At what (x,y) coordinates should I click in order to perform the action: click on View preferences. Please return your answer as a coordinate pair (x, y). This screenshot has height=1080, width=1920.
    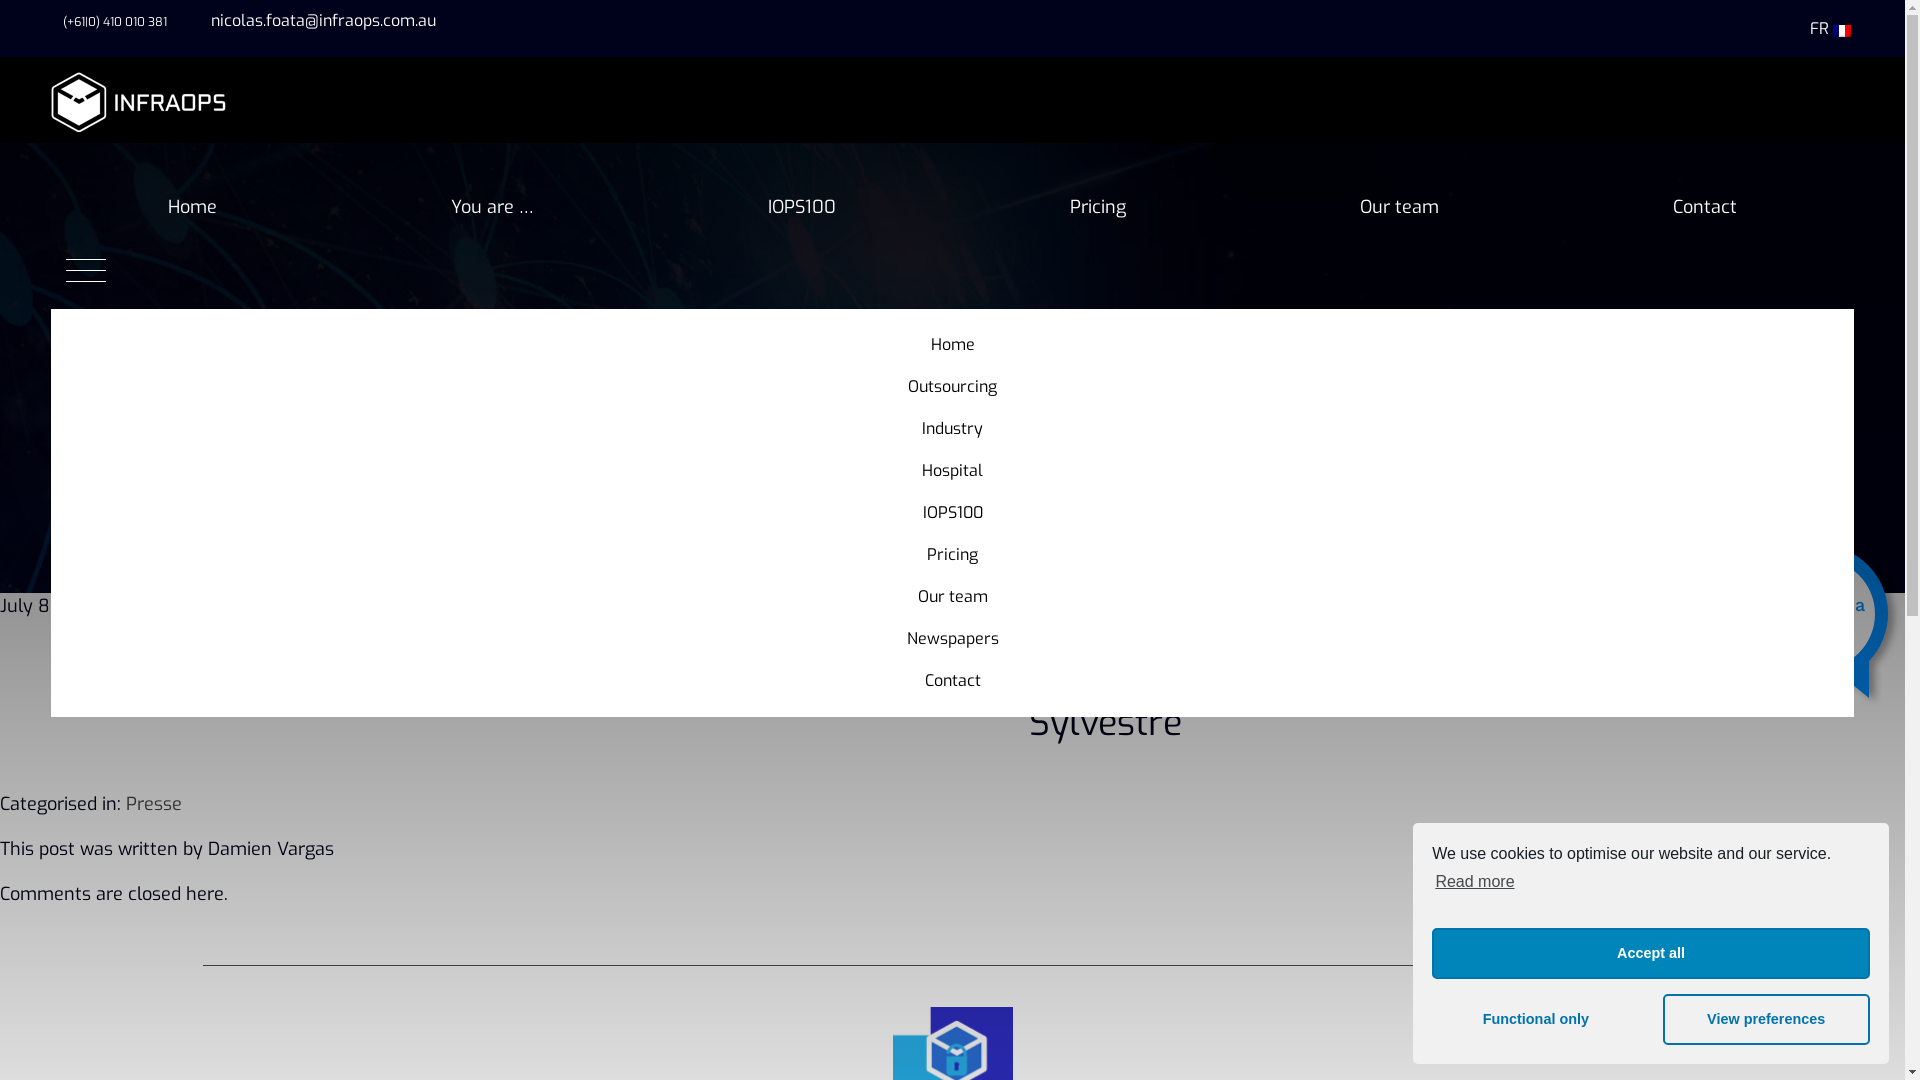
    Looking at the image, I should click on (1766, 1020).